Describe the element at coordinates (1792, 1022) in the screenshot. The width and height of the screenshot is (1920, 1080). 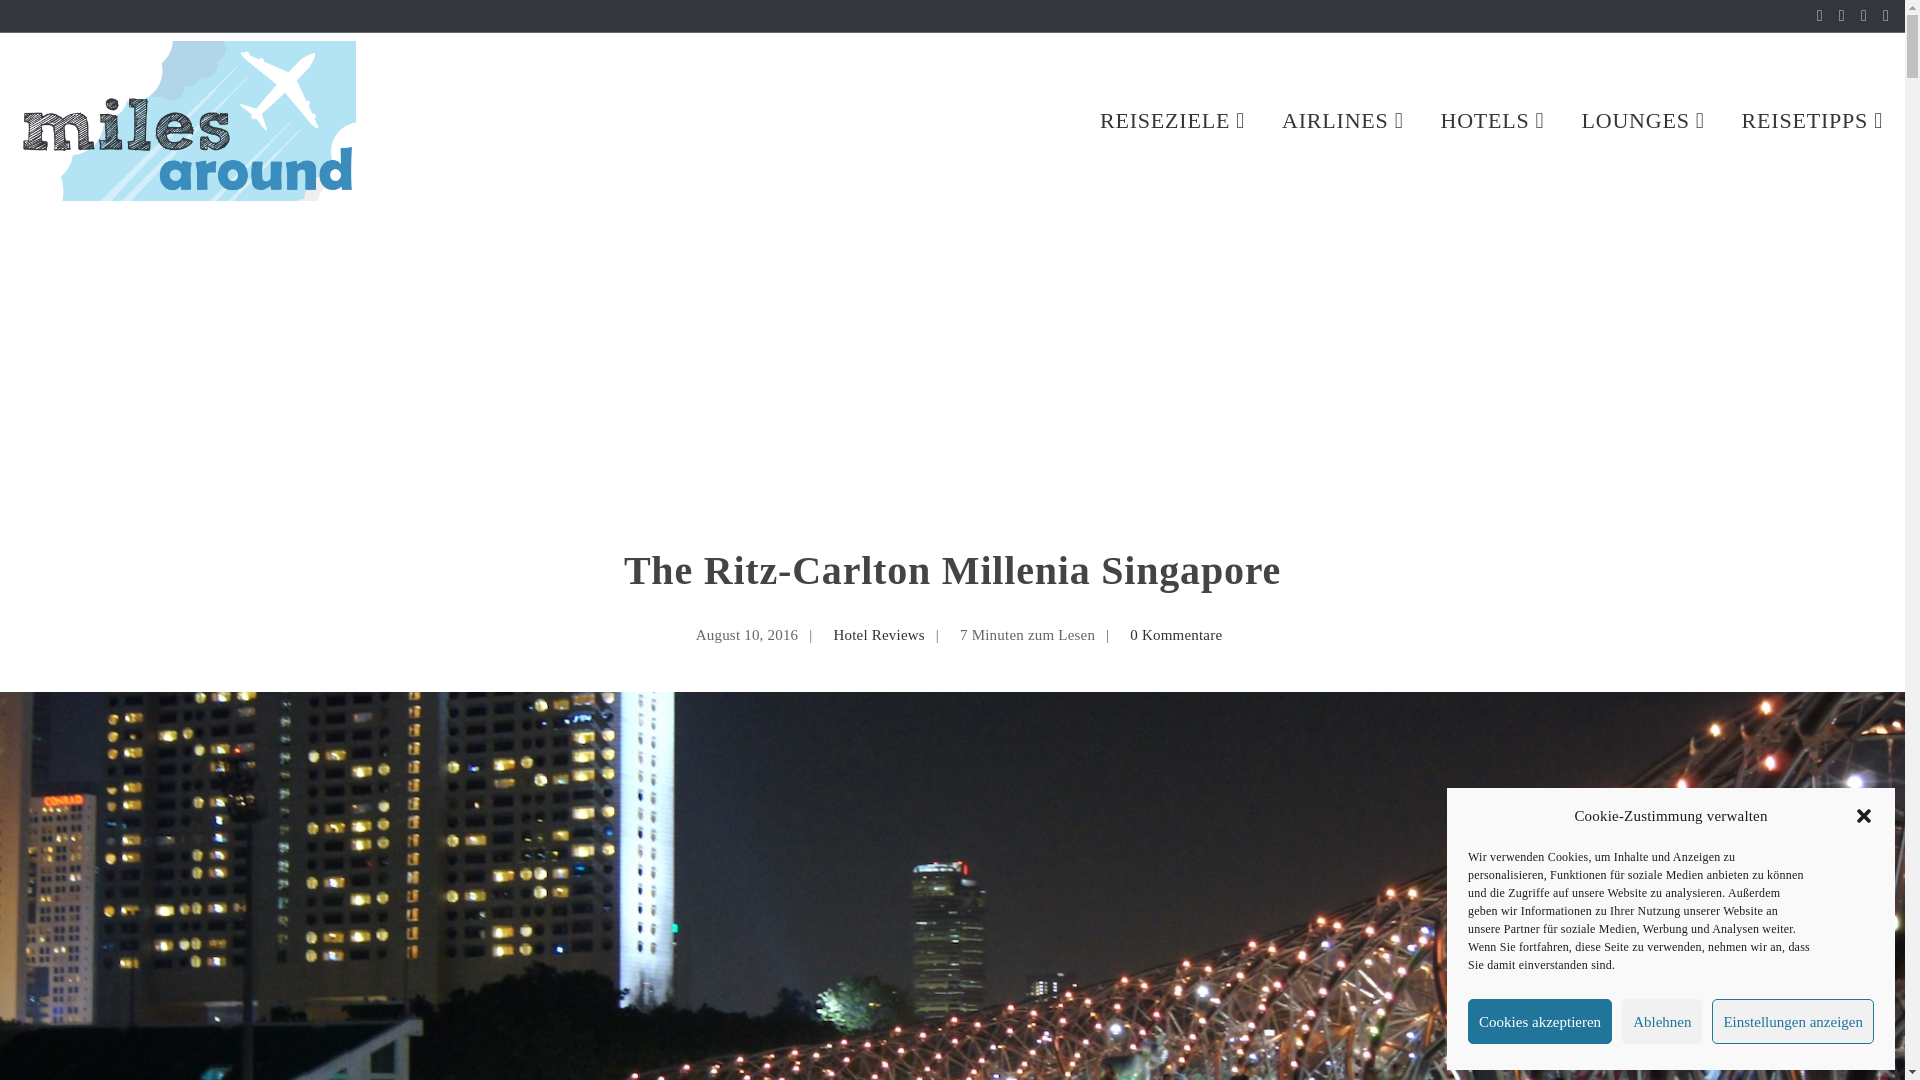
I see `Einstellungen anzeigen` at that location.